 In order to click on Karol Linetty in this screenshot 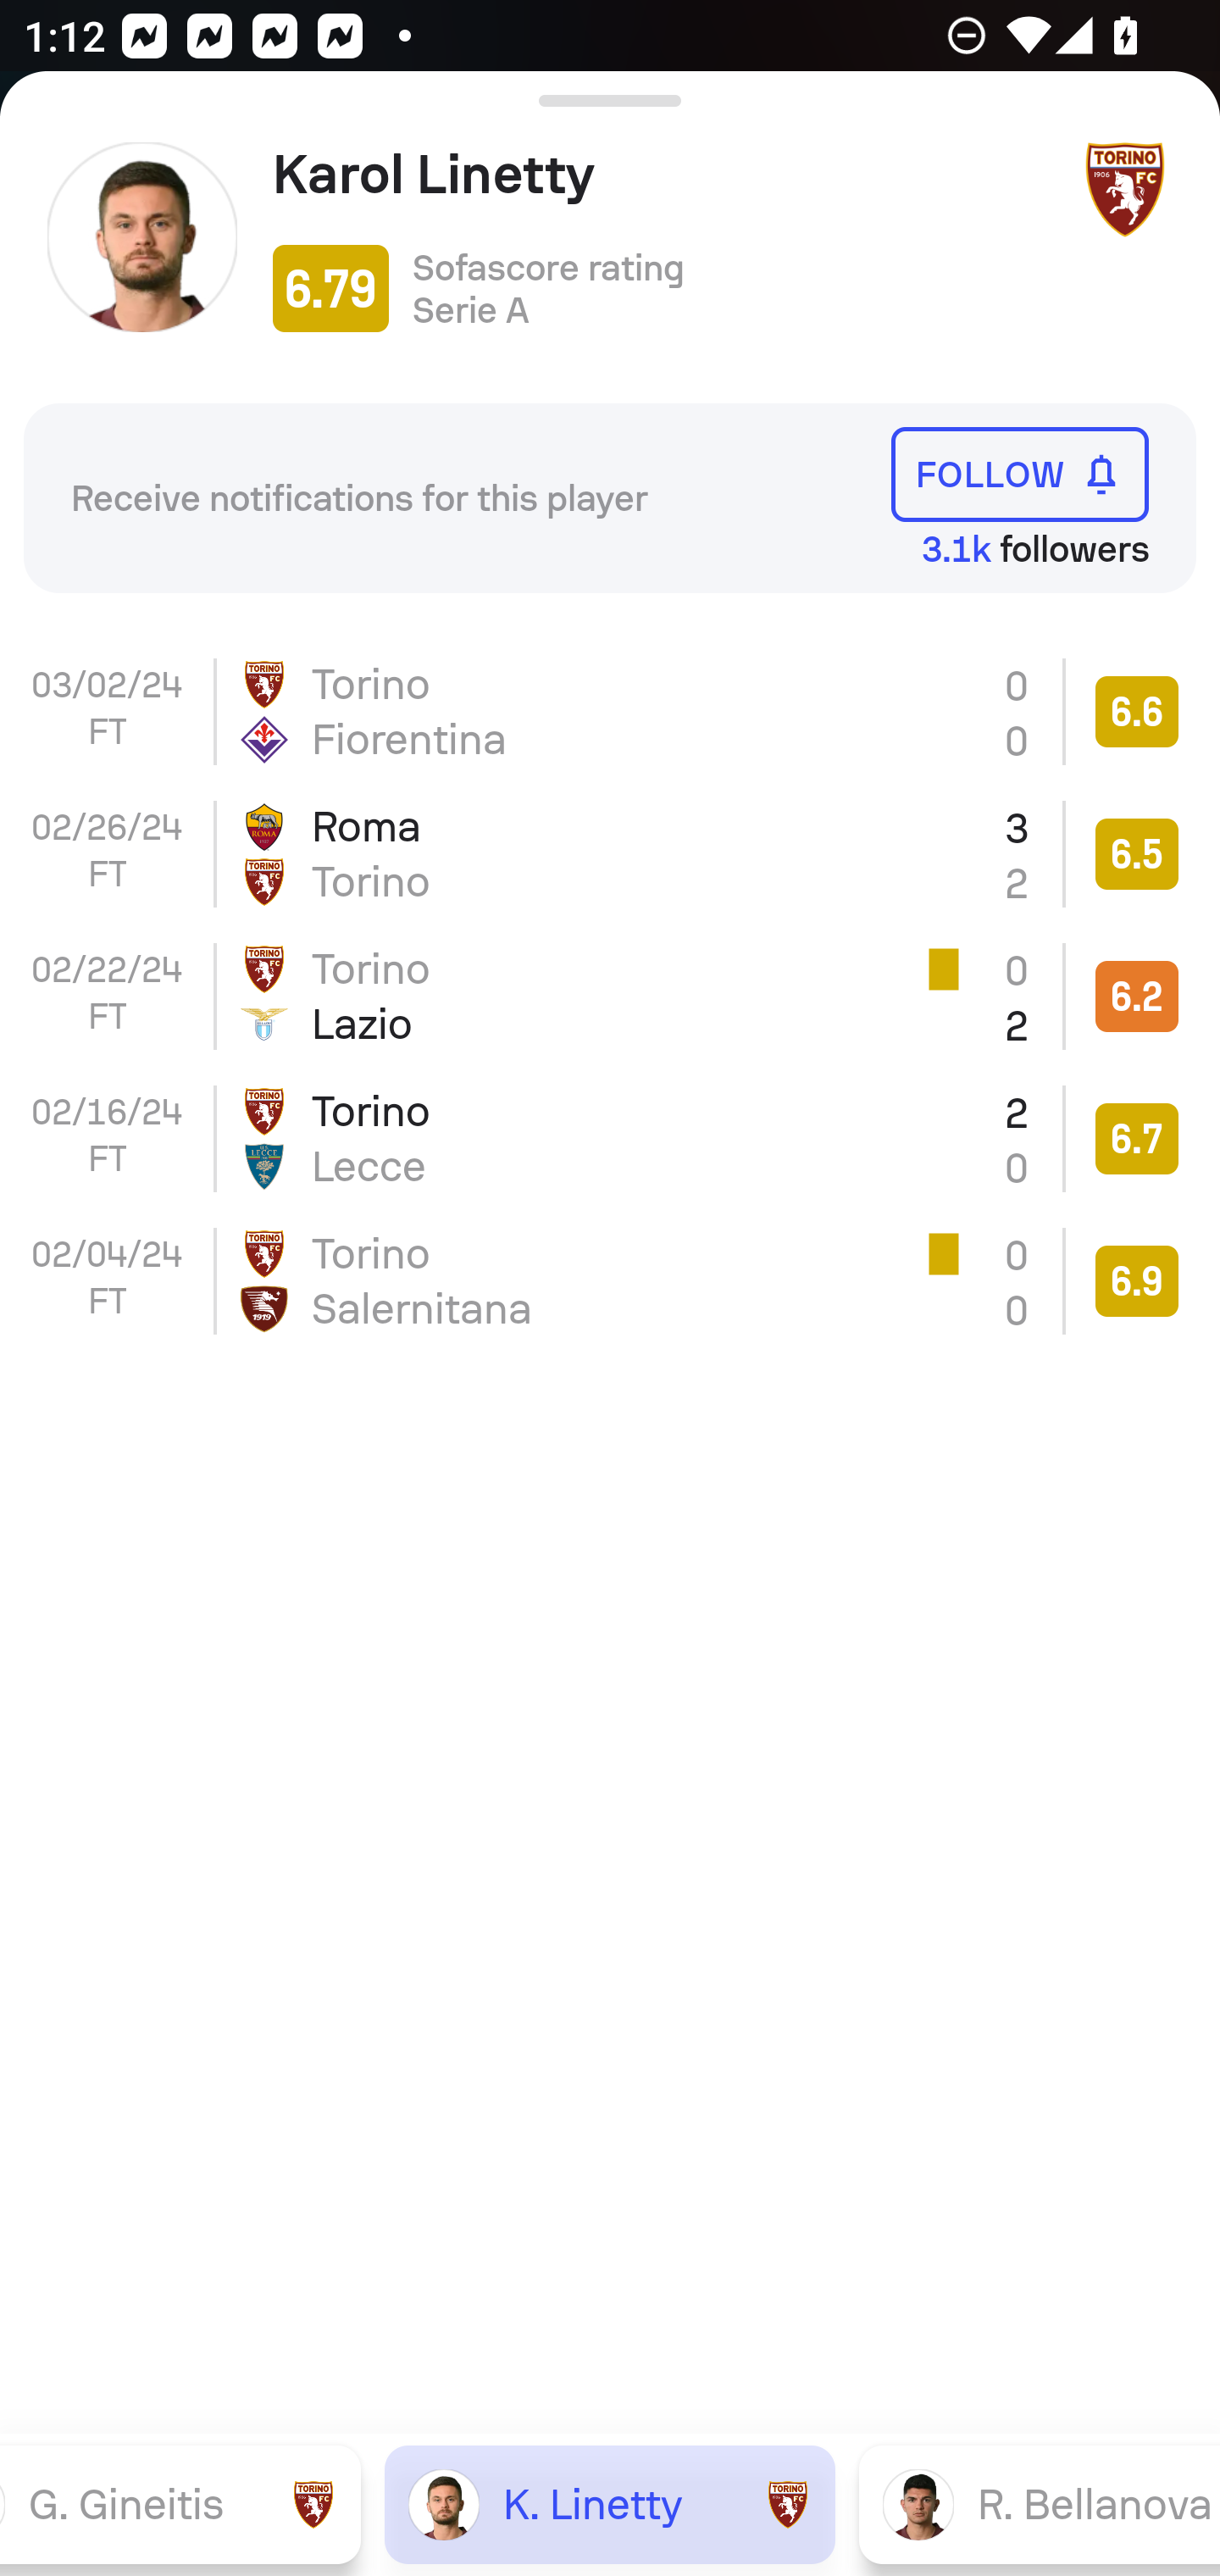, I will do `click(663, 174)`.